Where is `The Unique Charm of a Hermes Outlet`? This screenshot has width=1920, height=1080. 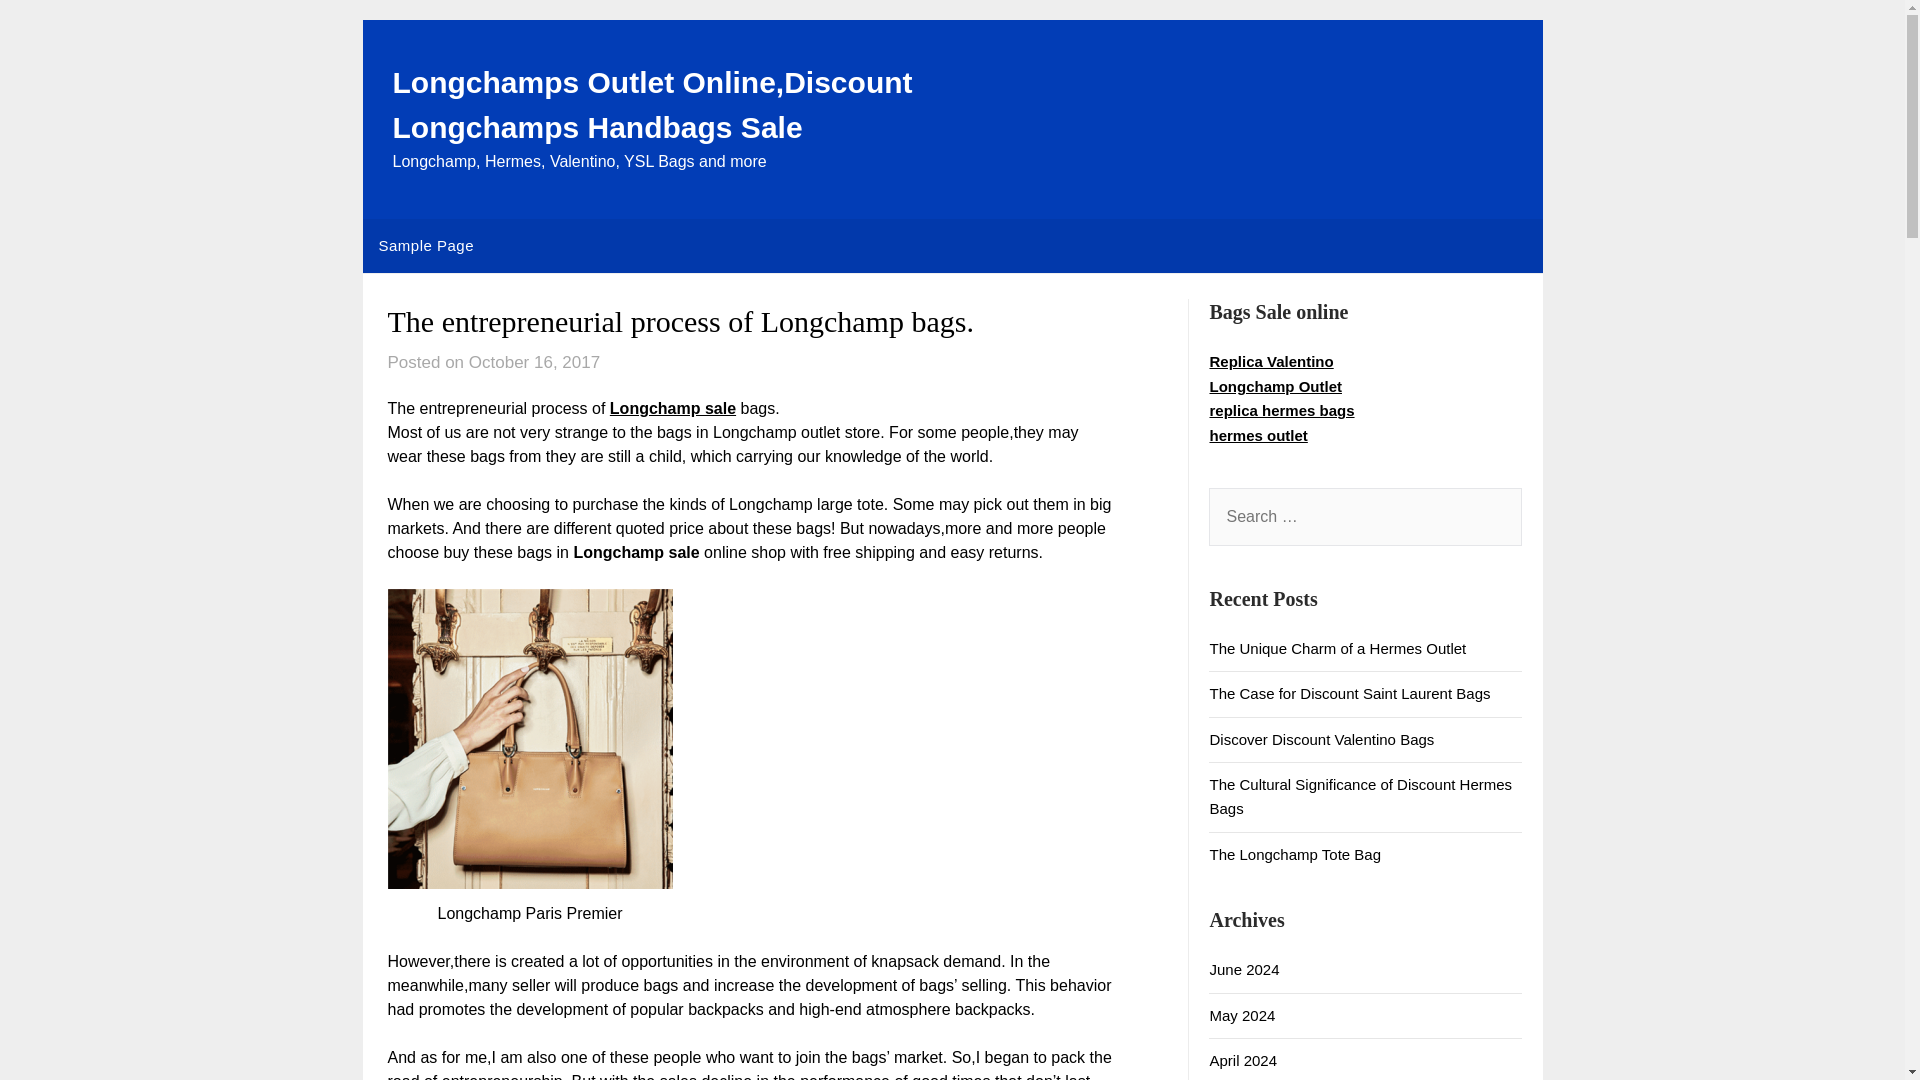
The Unique Charm of a Hermes Outlet is located at coordinates (1338, 648).